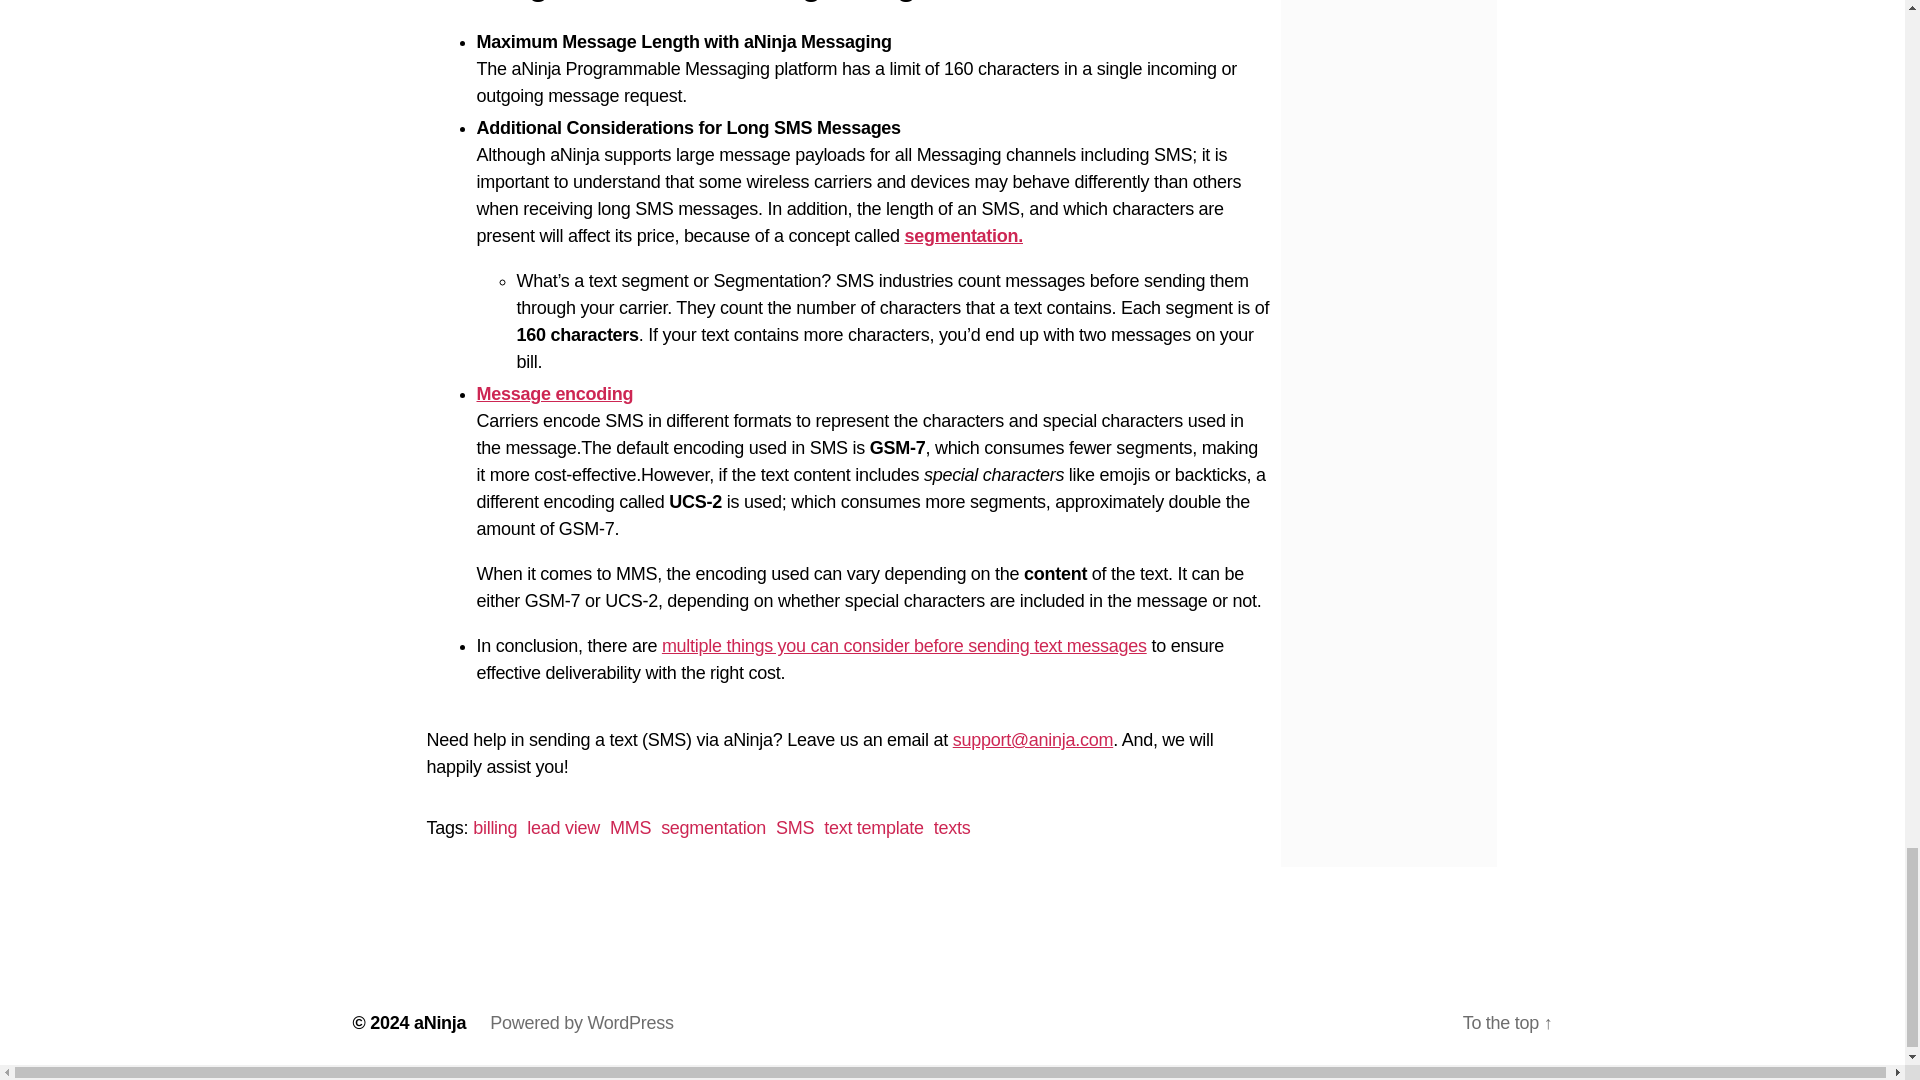  What do you see at coordinates (581, 1022) in the screenshot?
I see `Powered by WordPress` at bounding box center [581, 1022].